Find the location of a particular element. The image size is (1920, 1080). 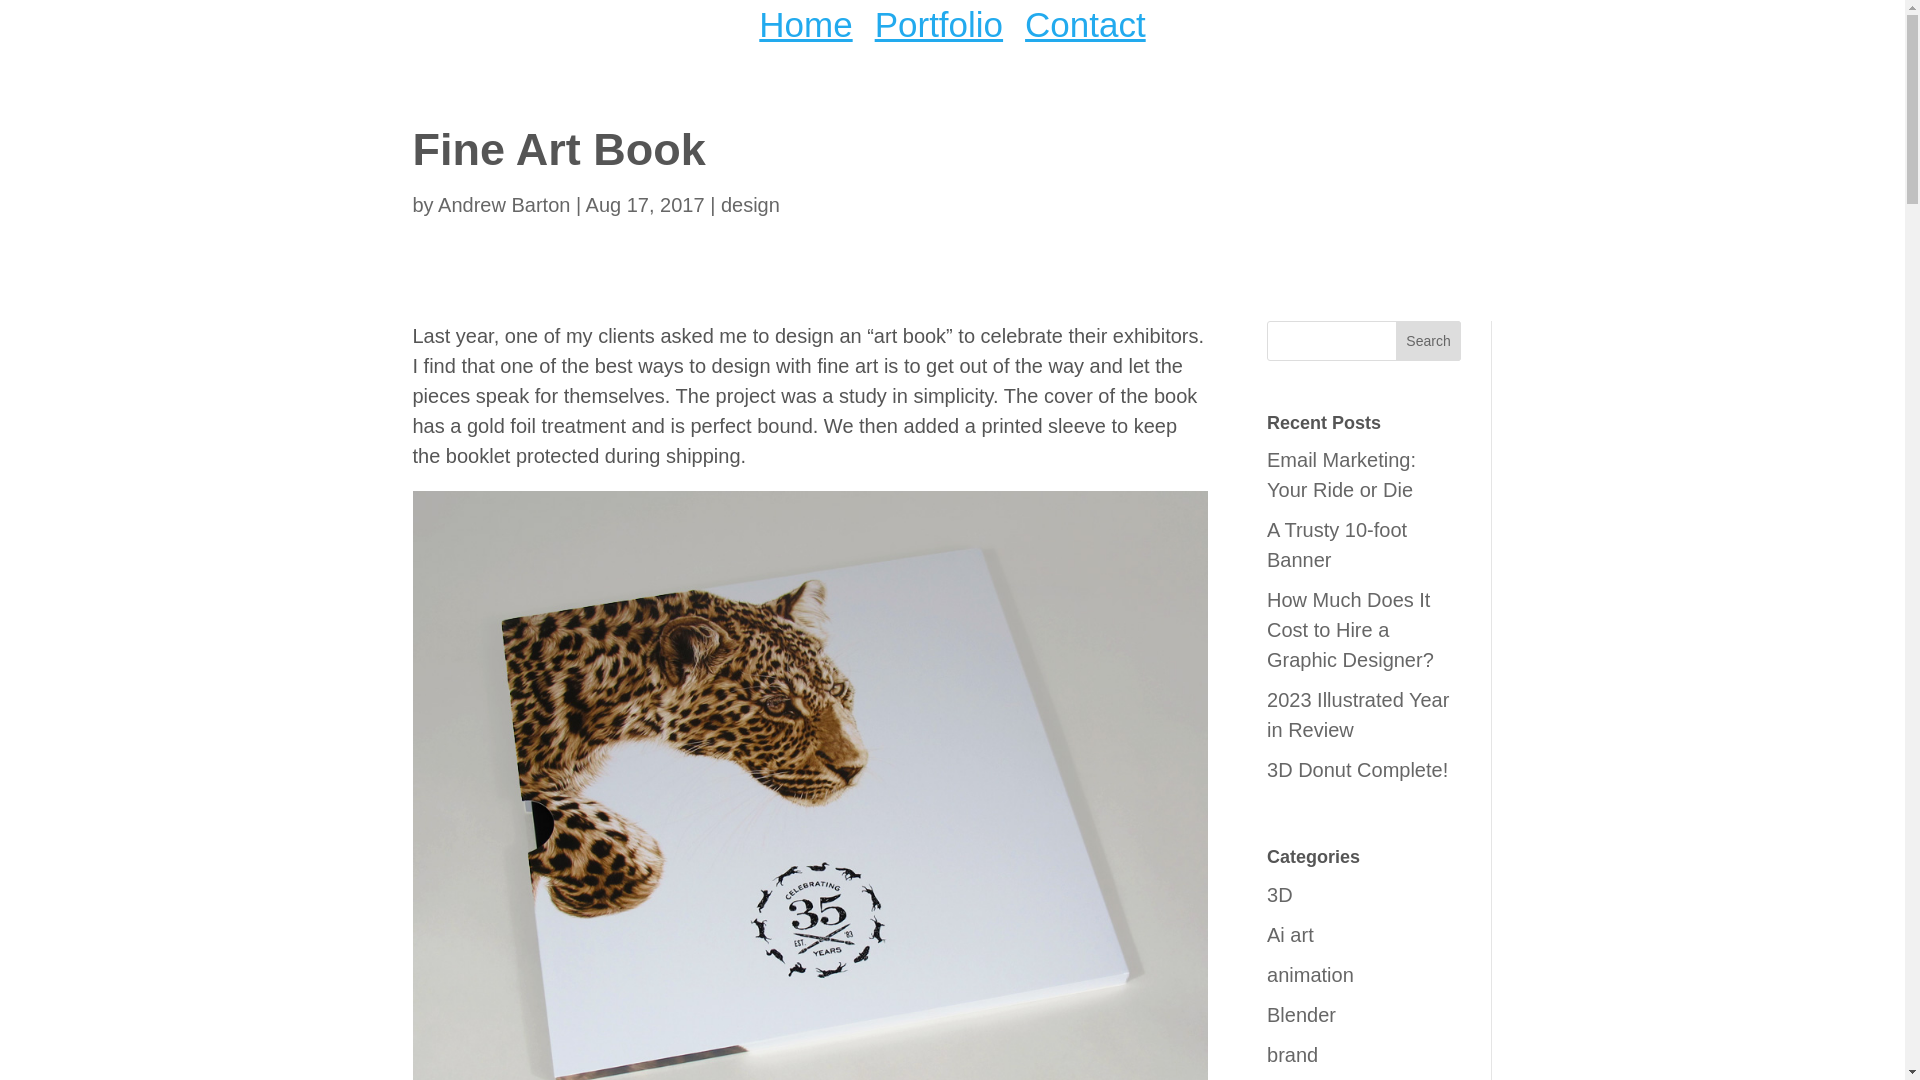

Search is located at coordinates (1428, 339).